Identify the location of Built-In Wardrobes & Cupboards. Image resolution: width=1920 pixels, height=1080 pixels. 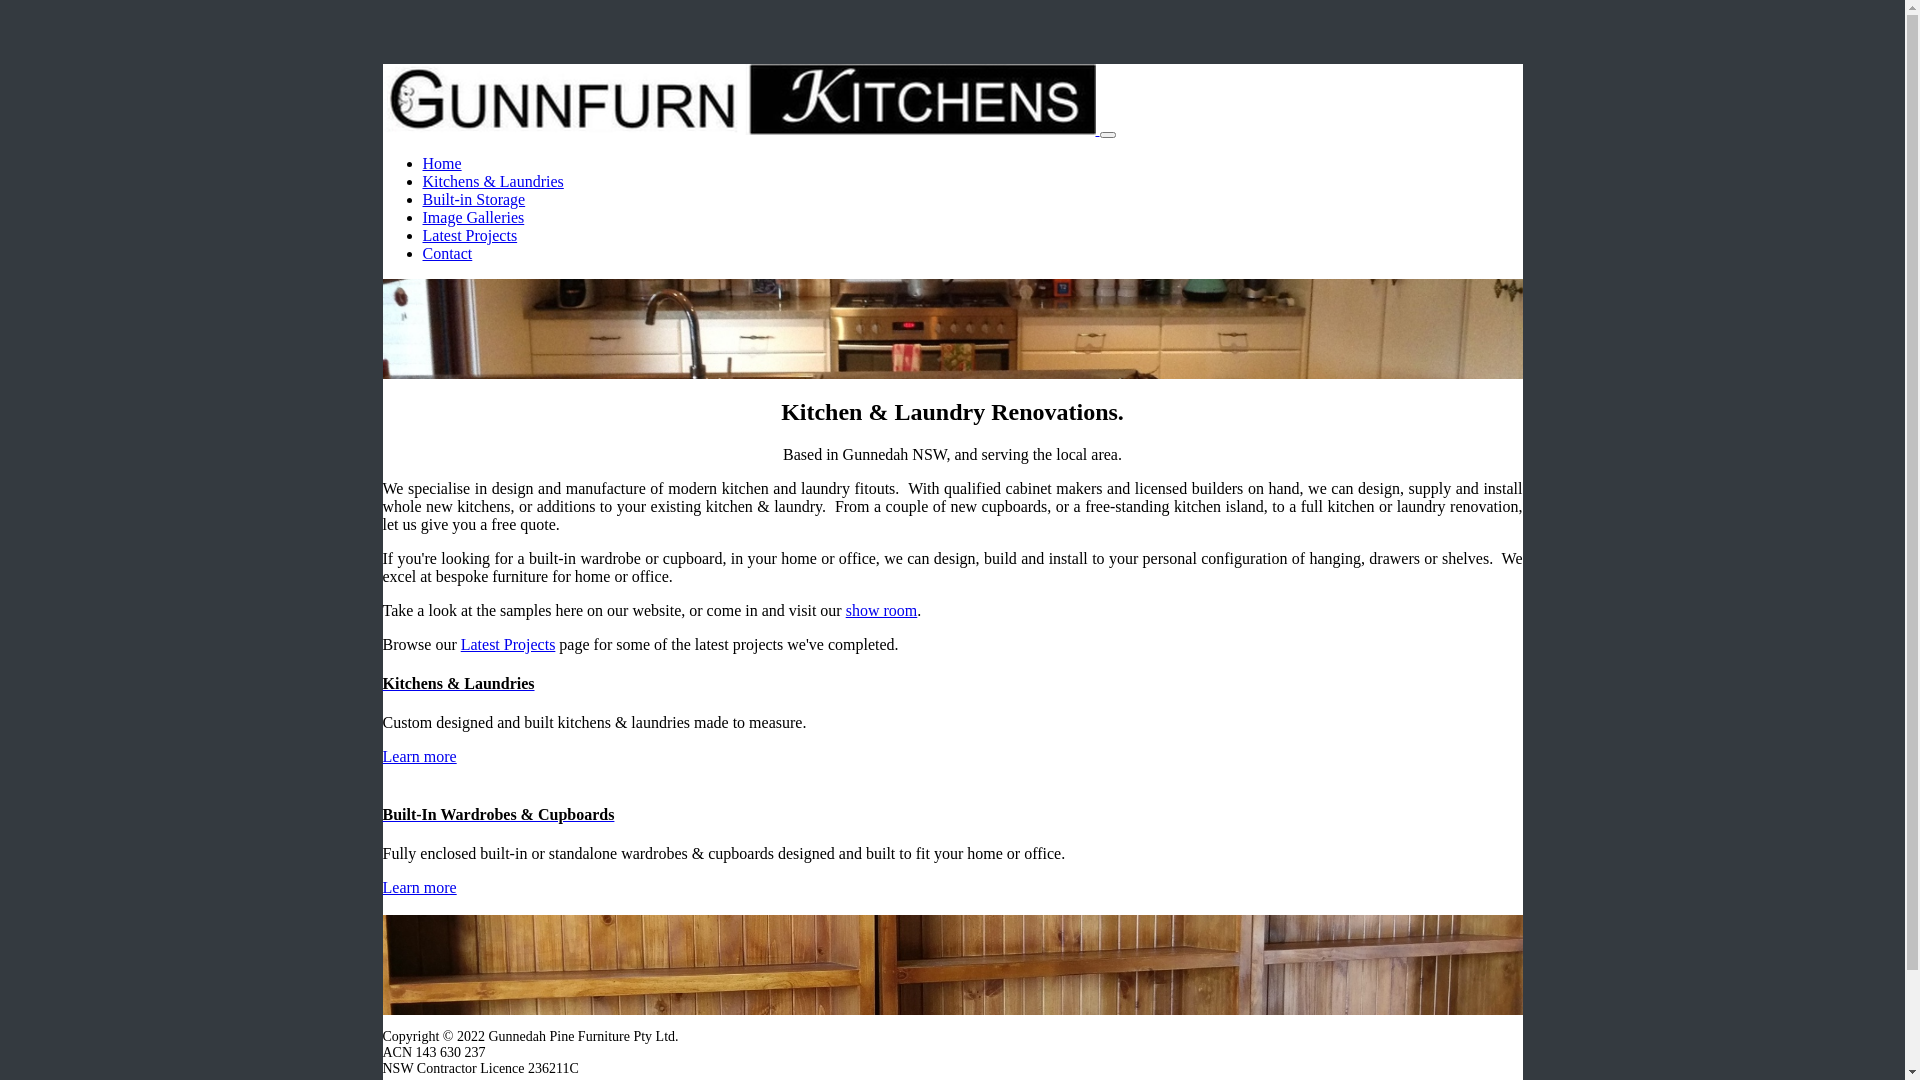
(952, 815).